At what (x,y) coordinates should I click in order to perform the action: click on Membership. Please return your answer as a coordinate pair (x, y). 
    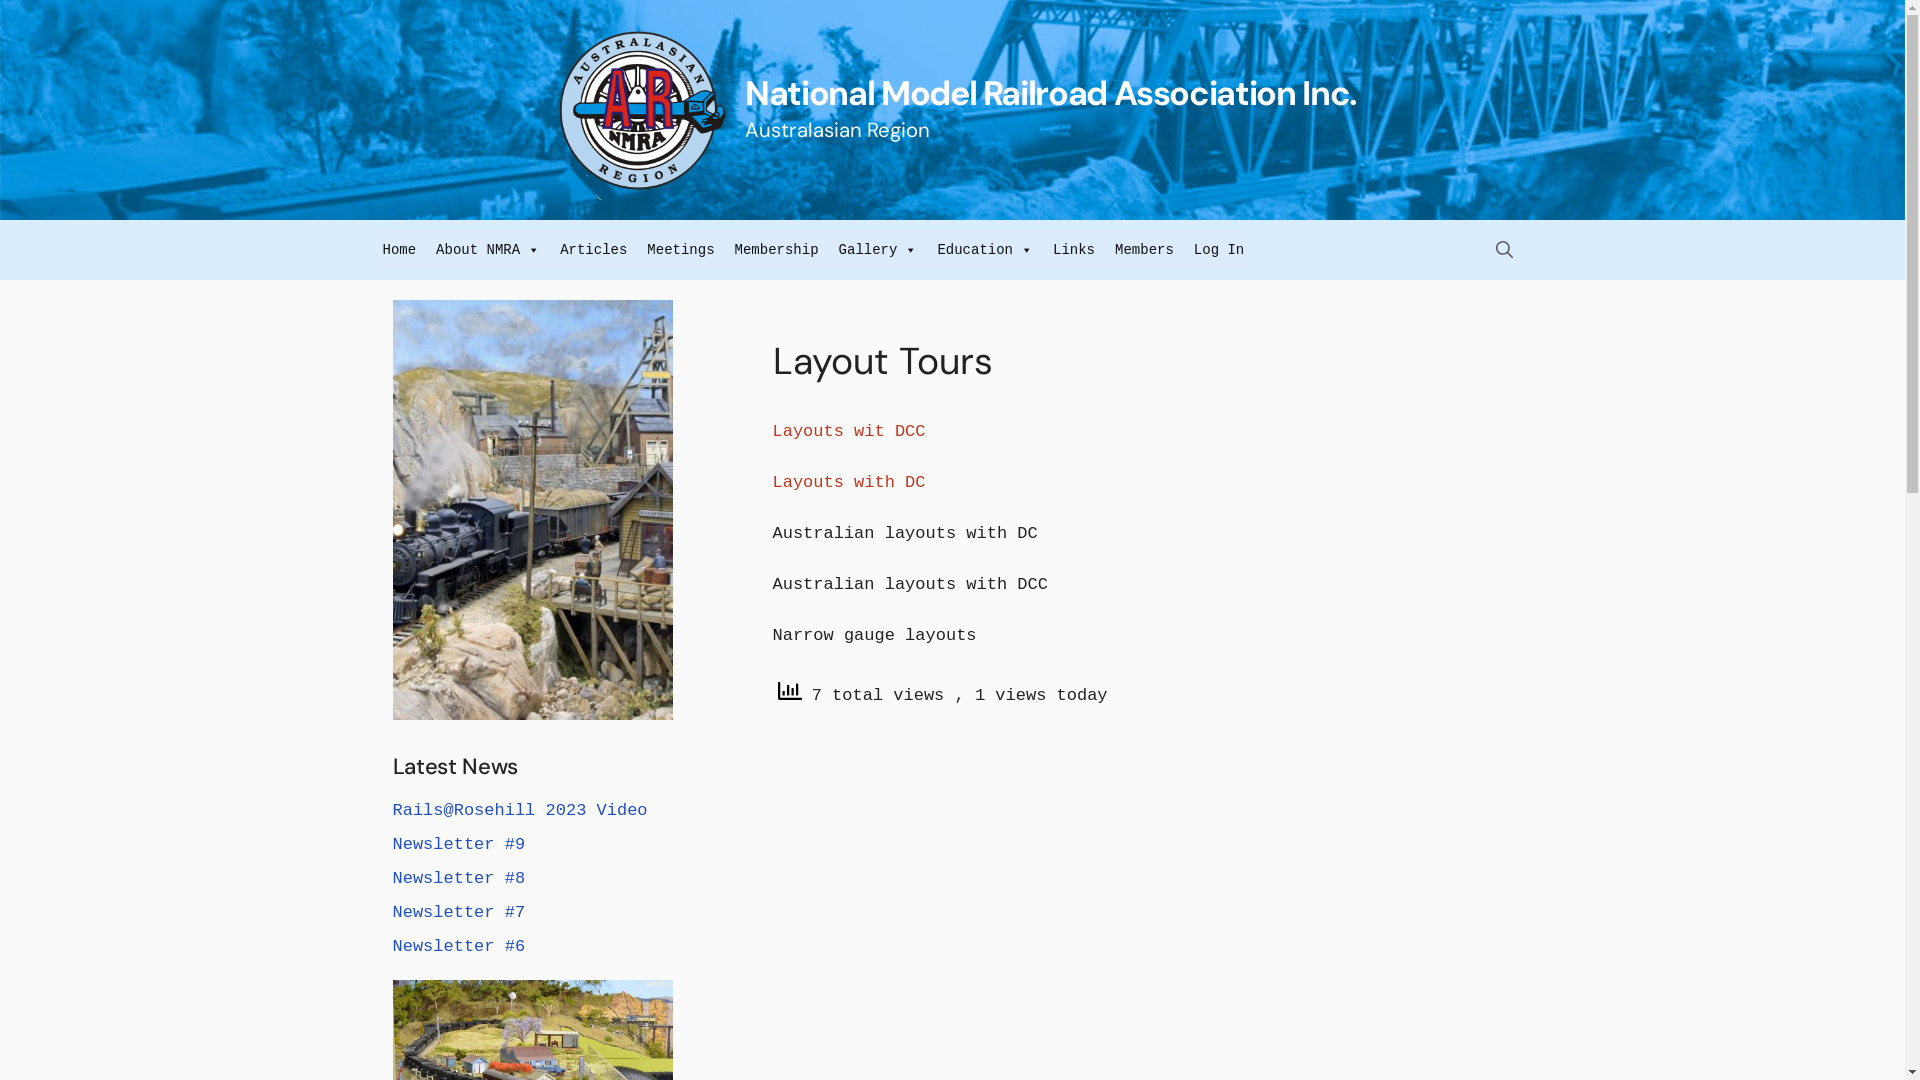
    Looking at the image, I should click on (777, 250).